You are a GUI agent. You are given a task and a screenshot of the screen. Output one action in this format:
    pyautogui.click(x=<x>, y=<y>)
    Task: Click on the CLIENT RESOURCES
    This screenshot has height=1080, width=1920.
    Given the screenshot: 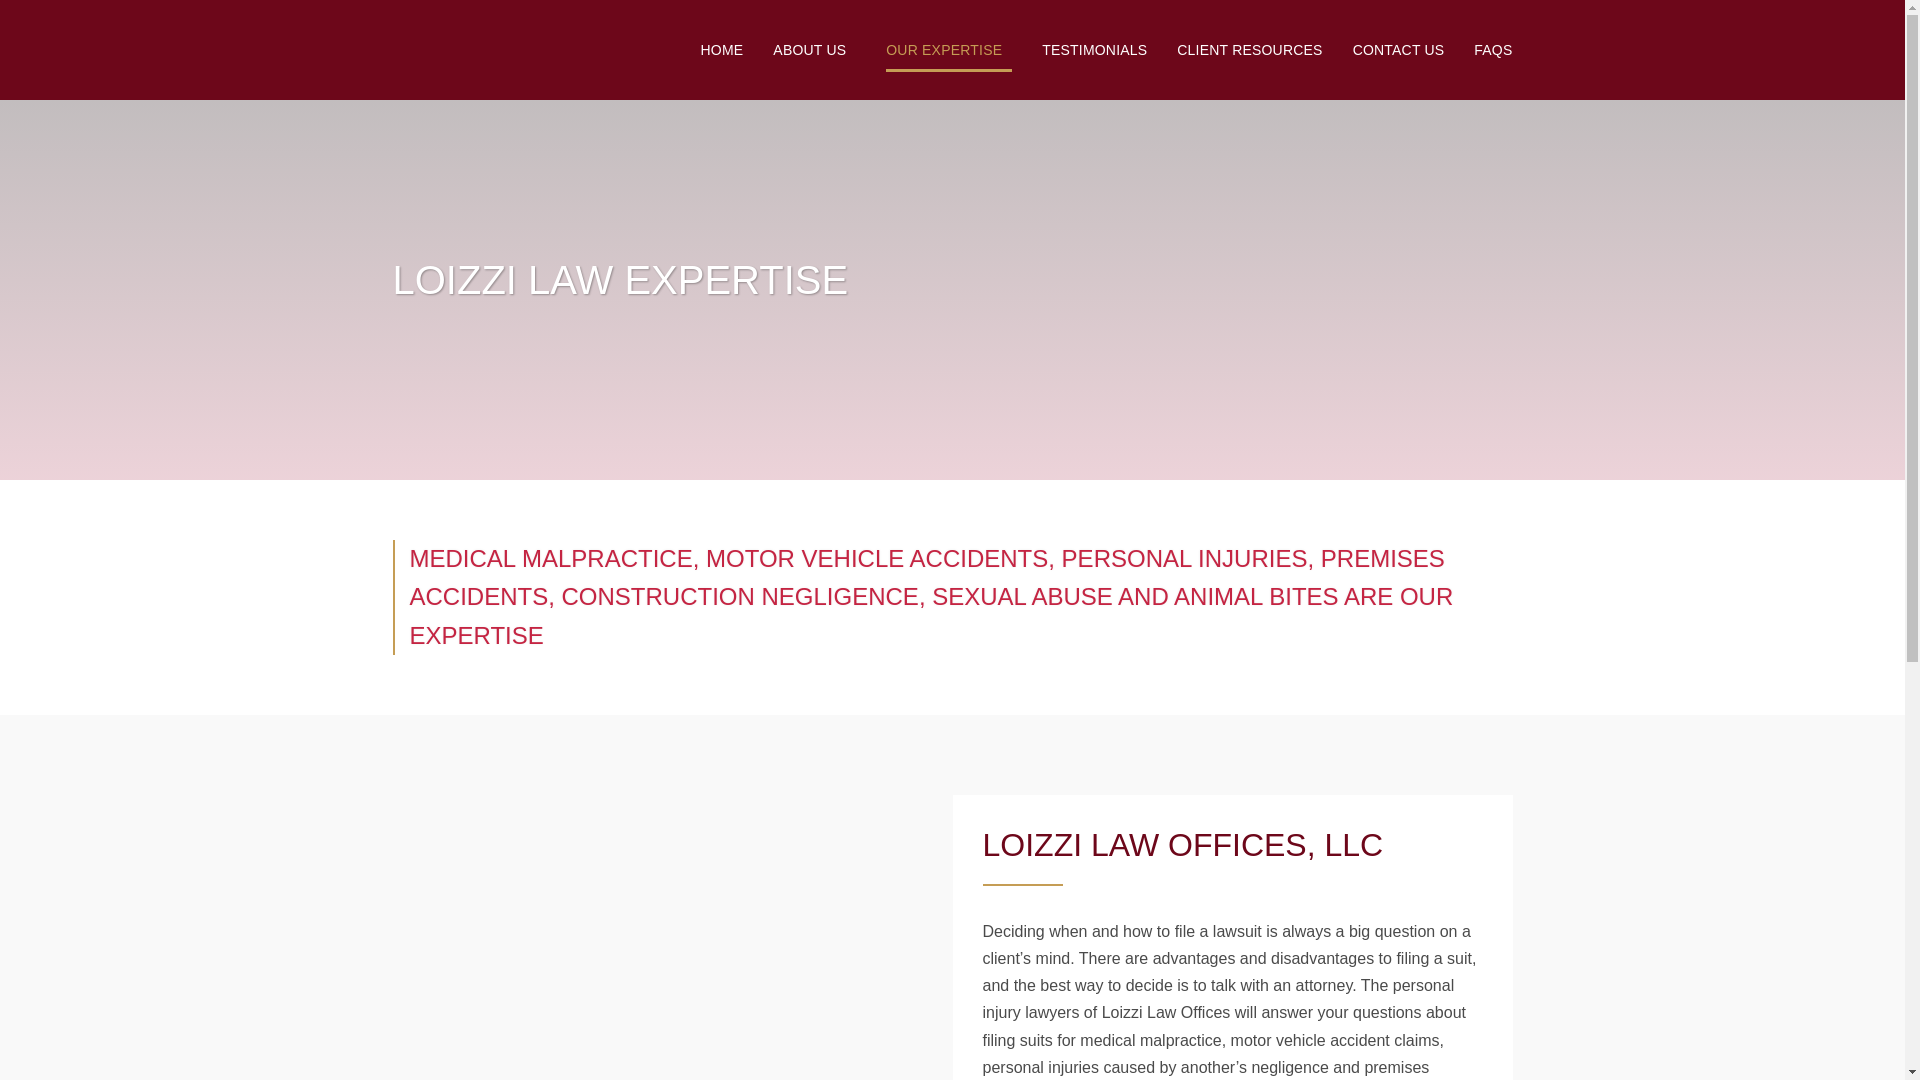 What is the action you would take?
    pyautogui.click(x=1249, y=50)
    